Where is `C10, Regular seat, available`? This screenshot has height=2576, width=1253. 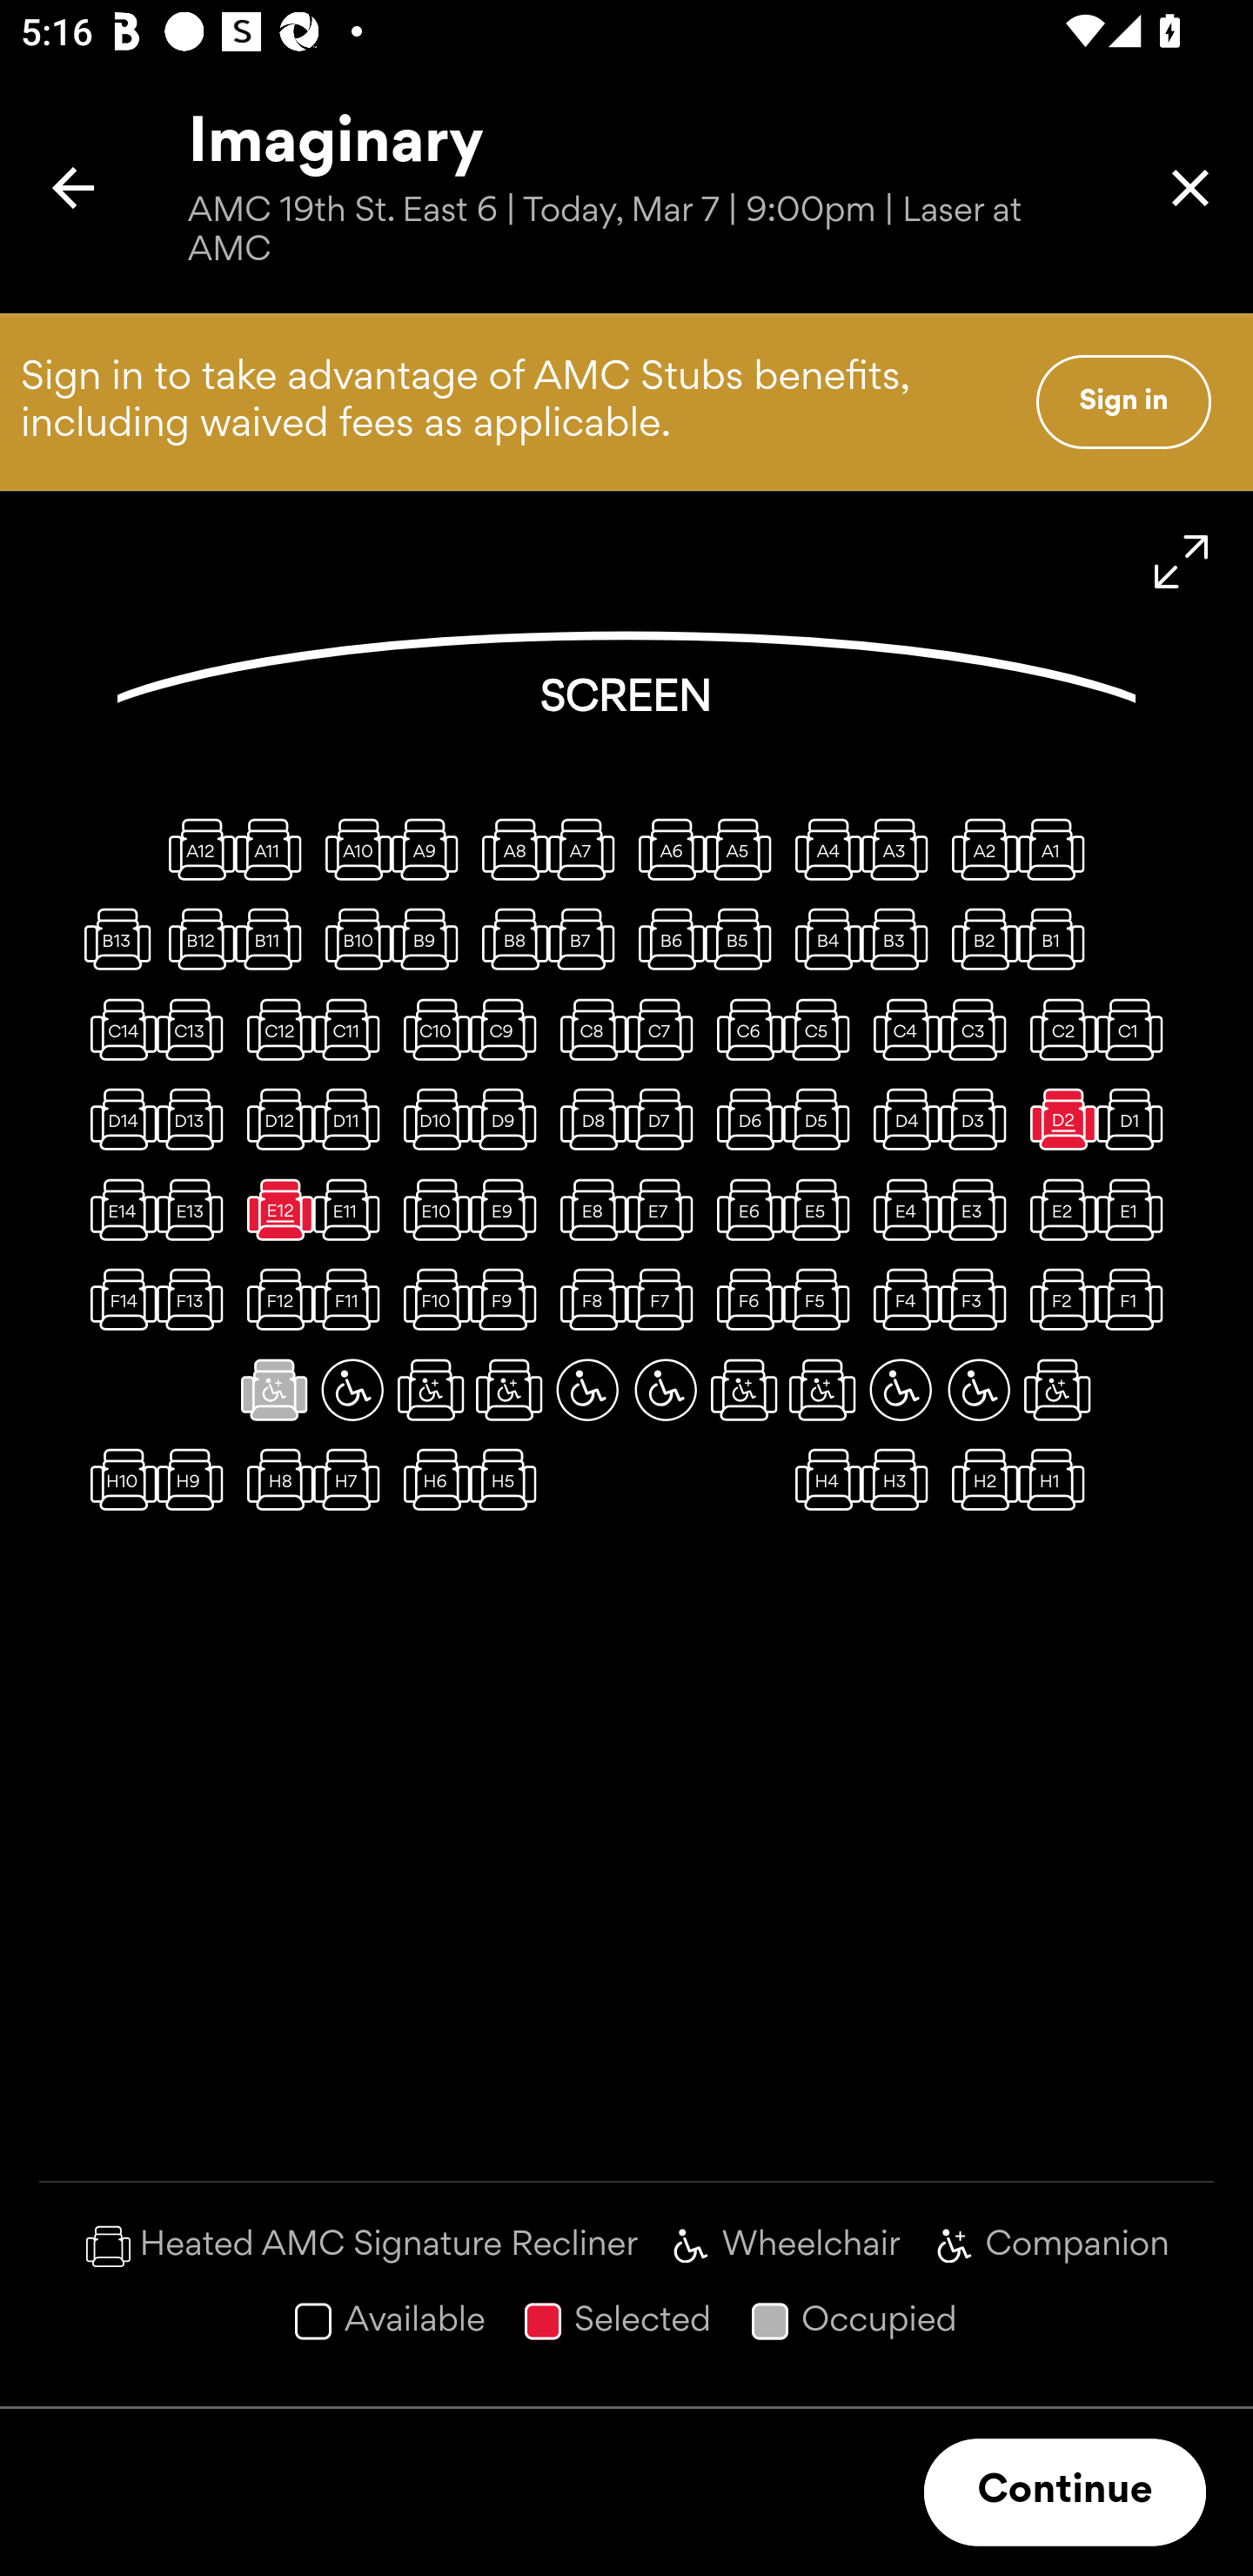 C10, Regular seat, available is located at coordinates (430, 1029).